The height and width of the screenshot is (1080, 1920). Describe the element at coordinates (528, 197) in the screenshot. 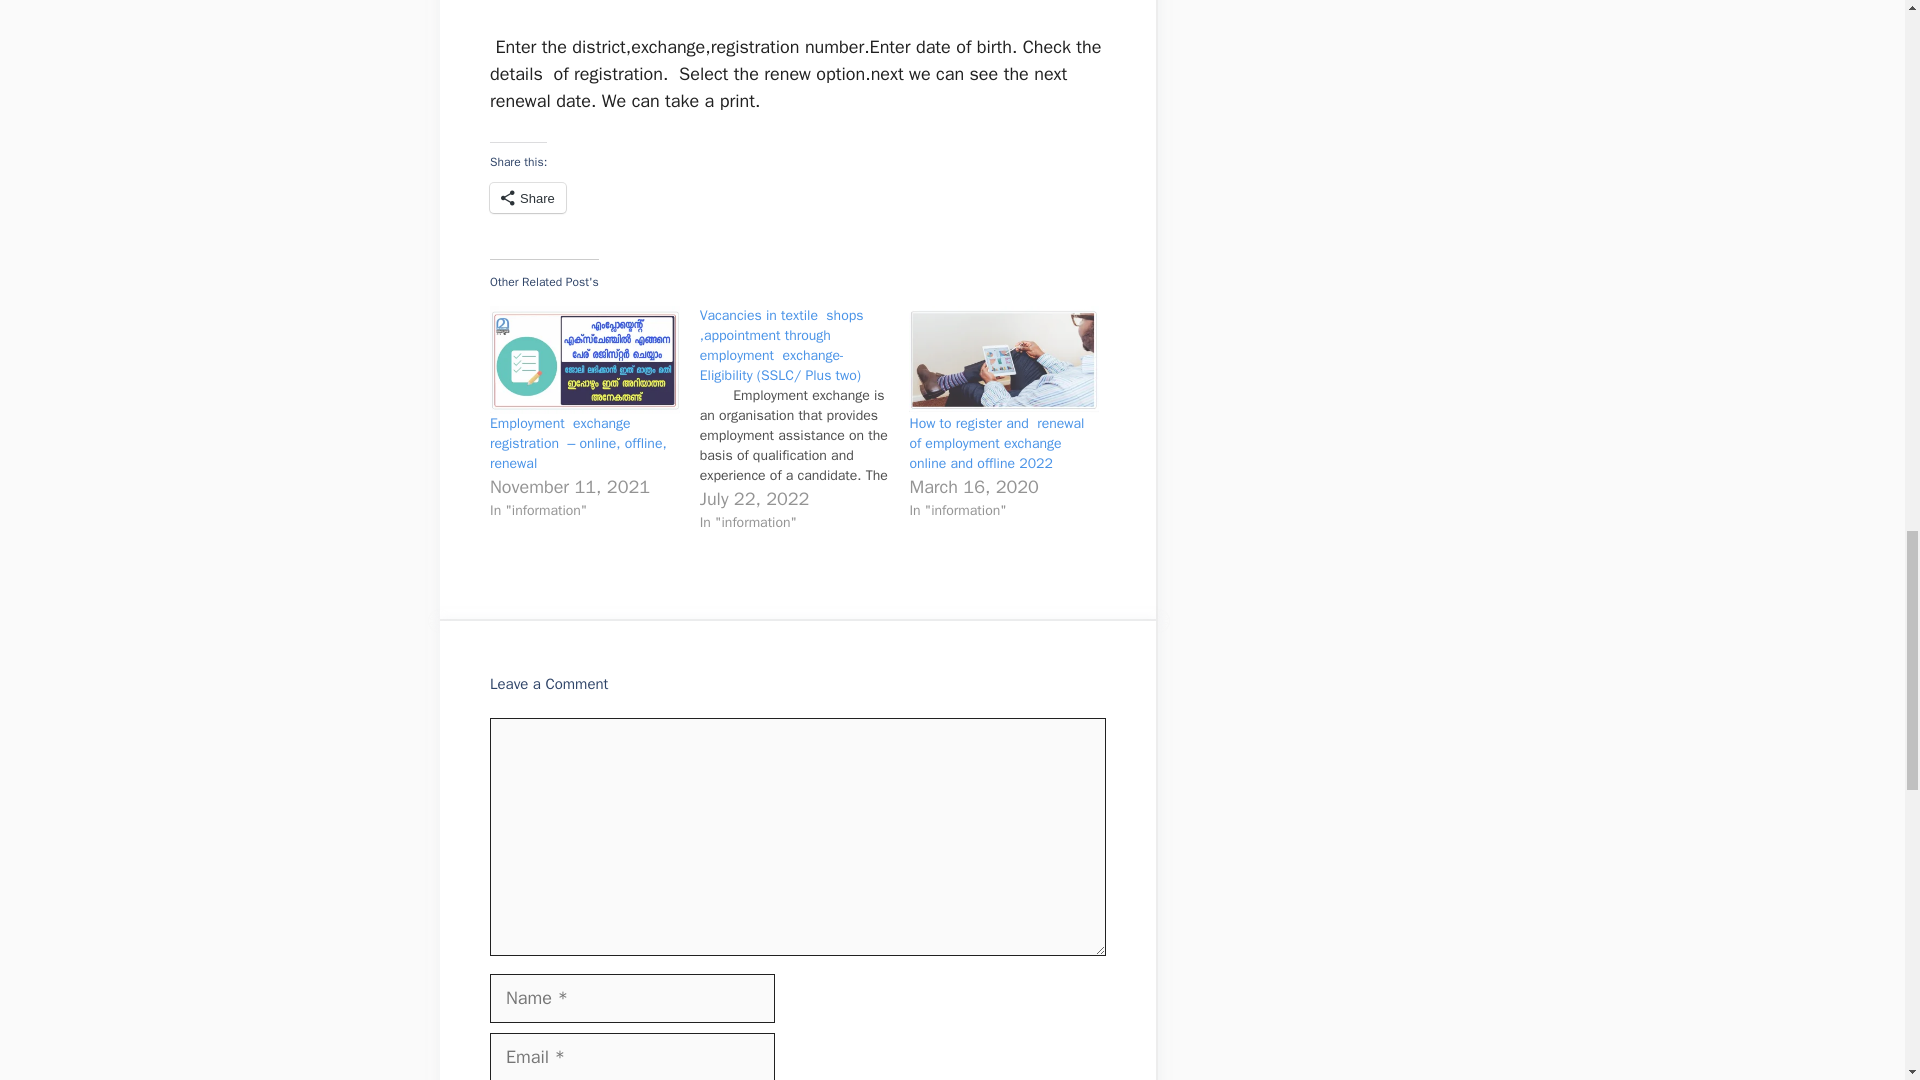

I see `Share` at that location.